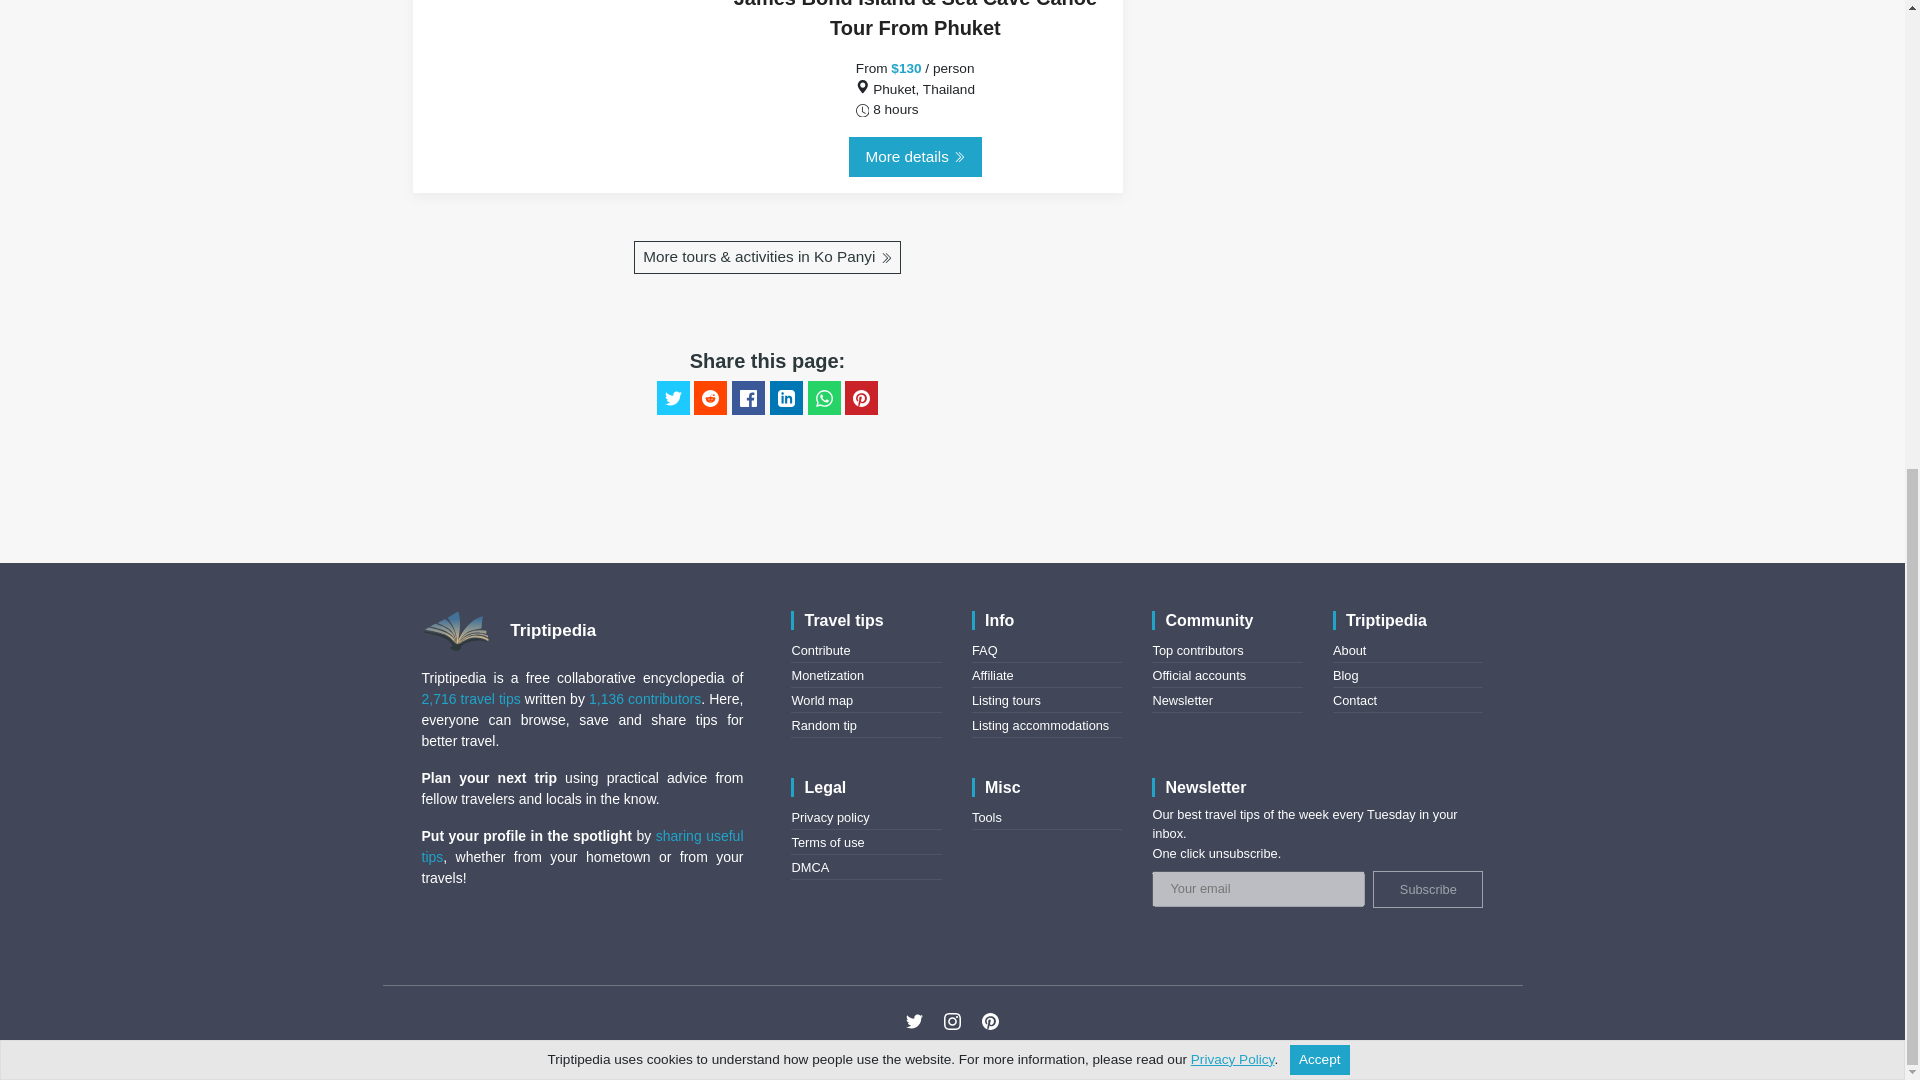 Image resolution: width=1920 pixels, height=1080 pixels. Describe the element at coordinates (824, 398) in the screenshot. I see `Share on WhatsApp` at that location.